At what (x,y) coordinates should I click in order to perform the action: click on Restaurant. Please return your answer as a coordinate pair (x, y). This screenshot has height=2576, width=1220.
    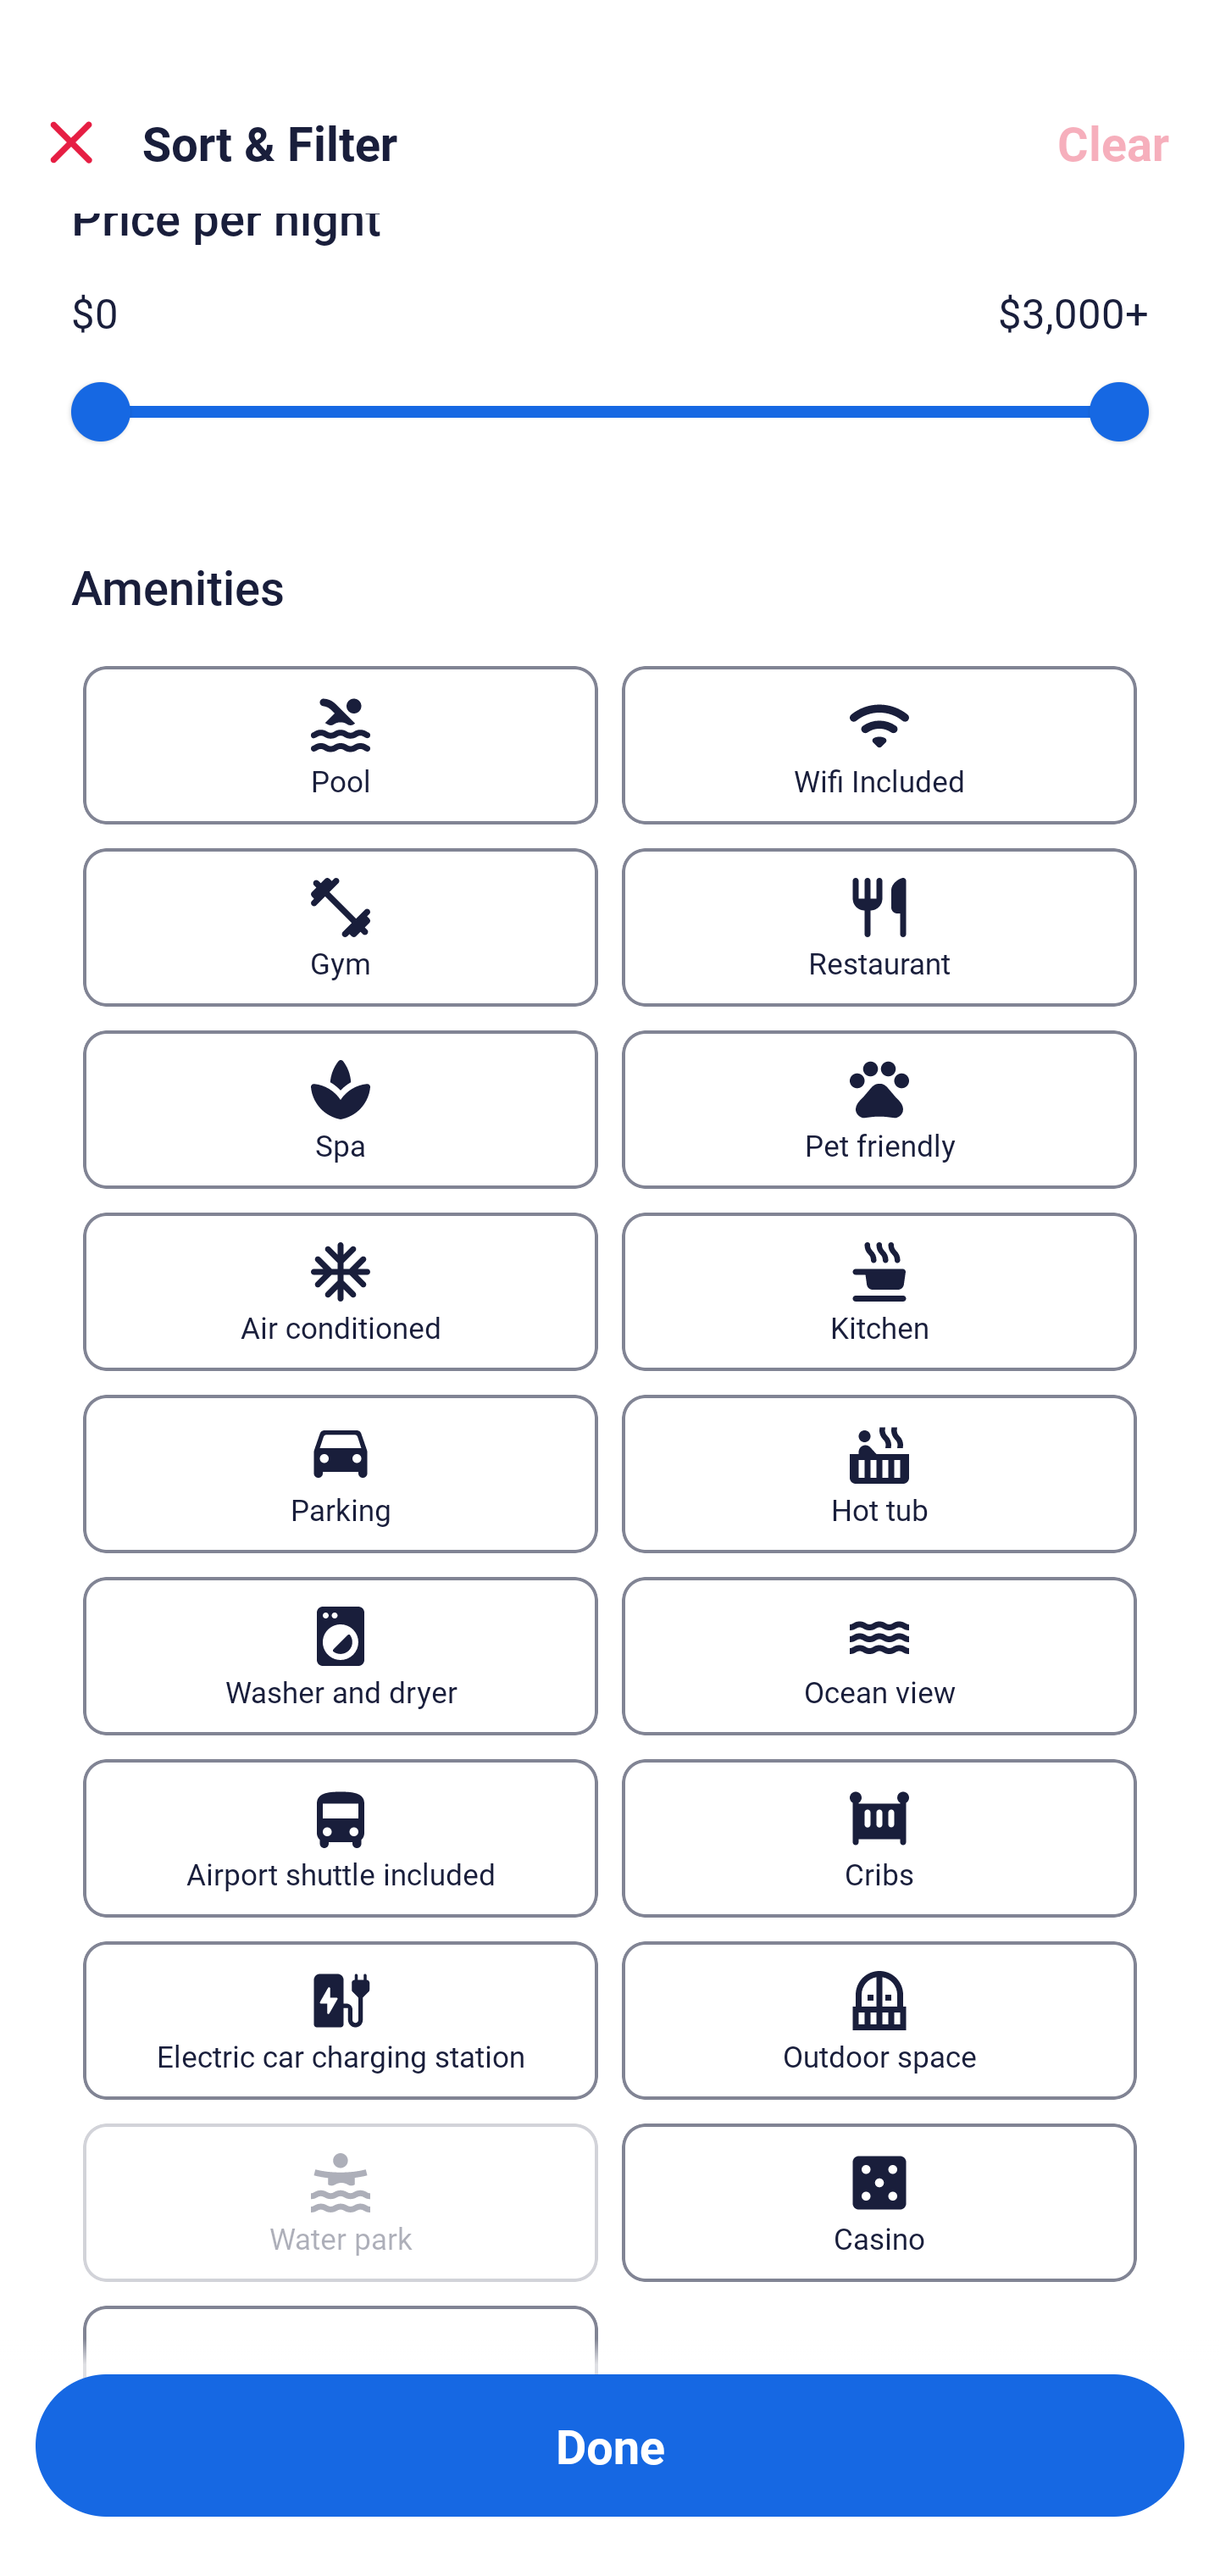
    Looking at the image, I should click on (879, 927).